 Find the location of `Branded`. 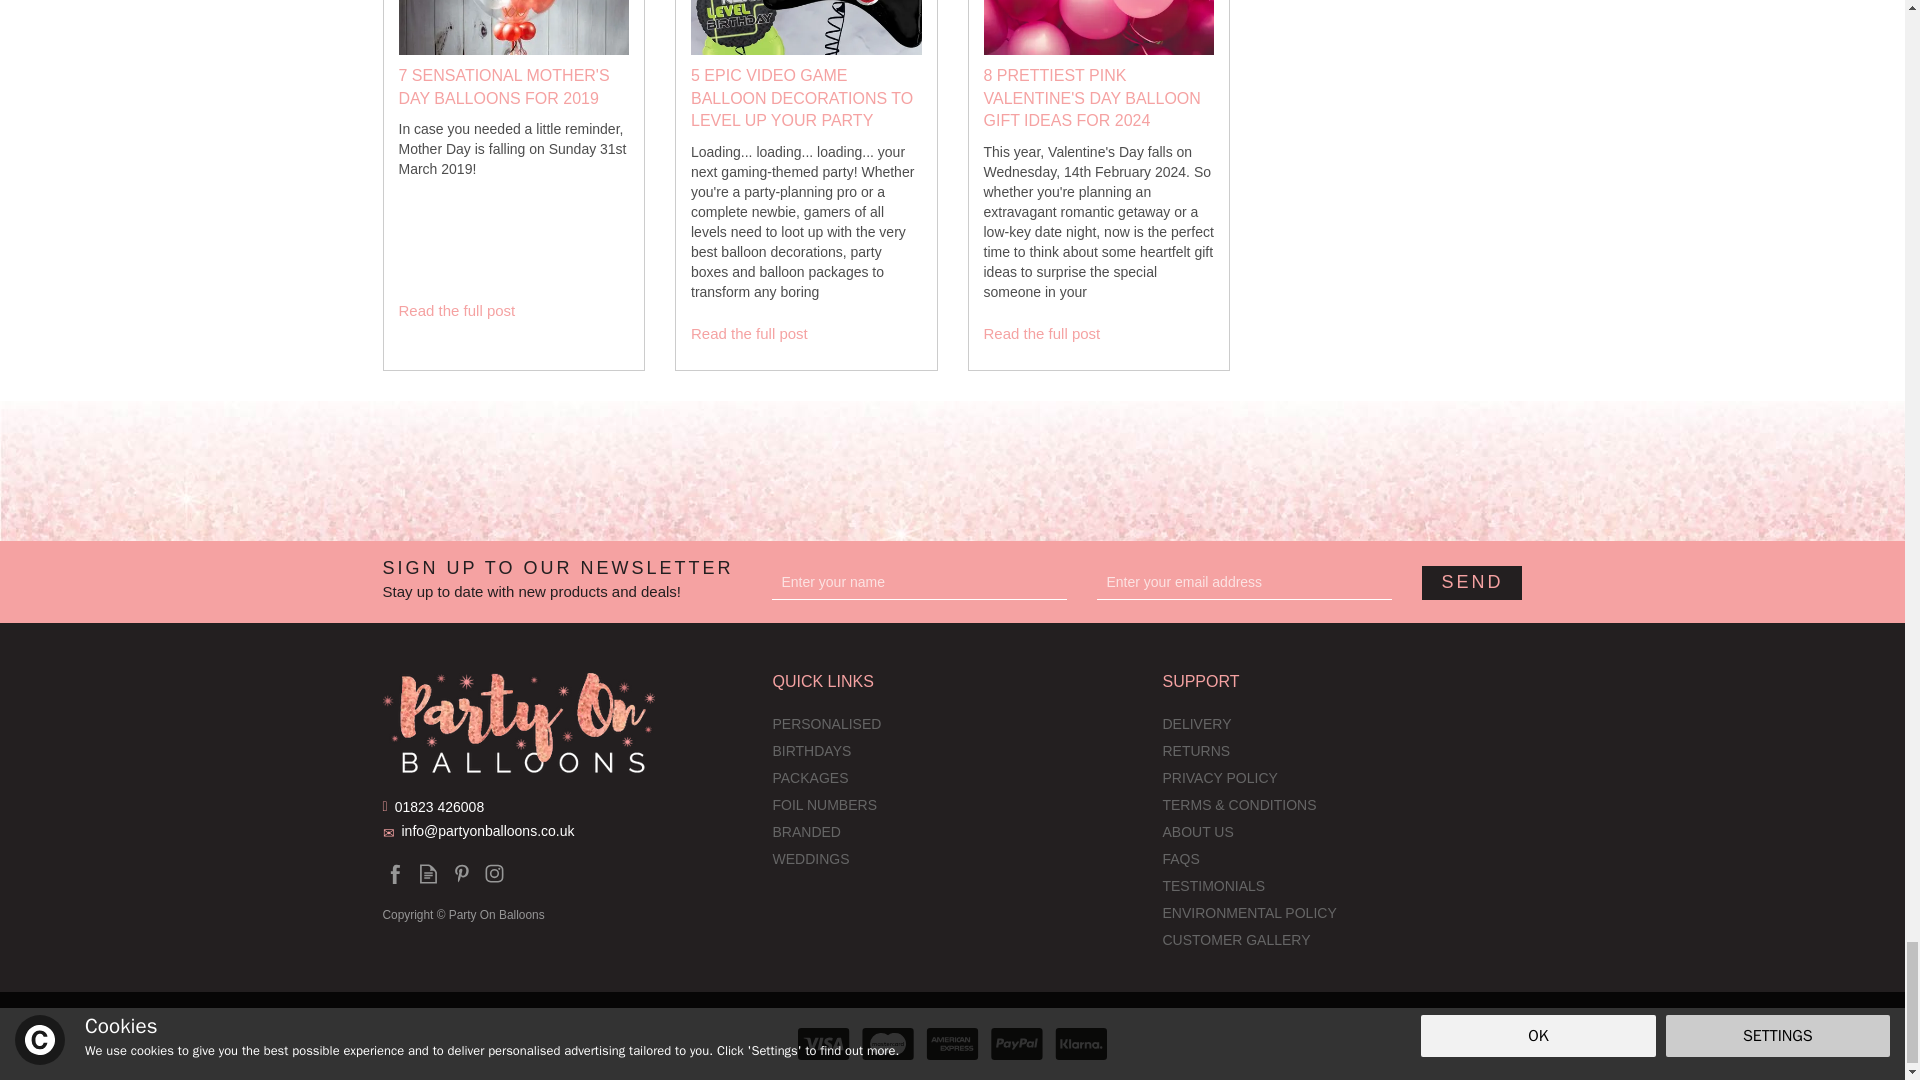

Branded is located at coordinates (952, 832).